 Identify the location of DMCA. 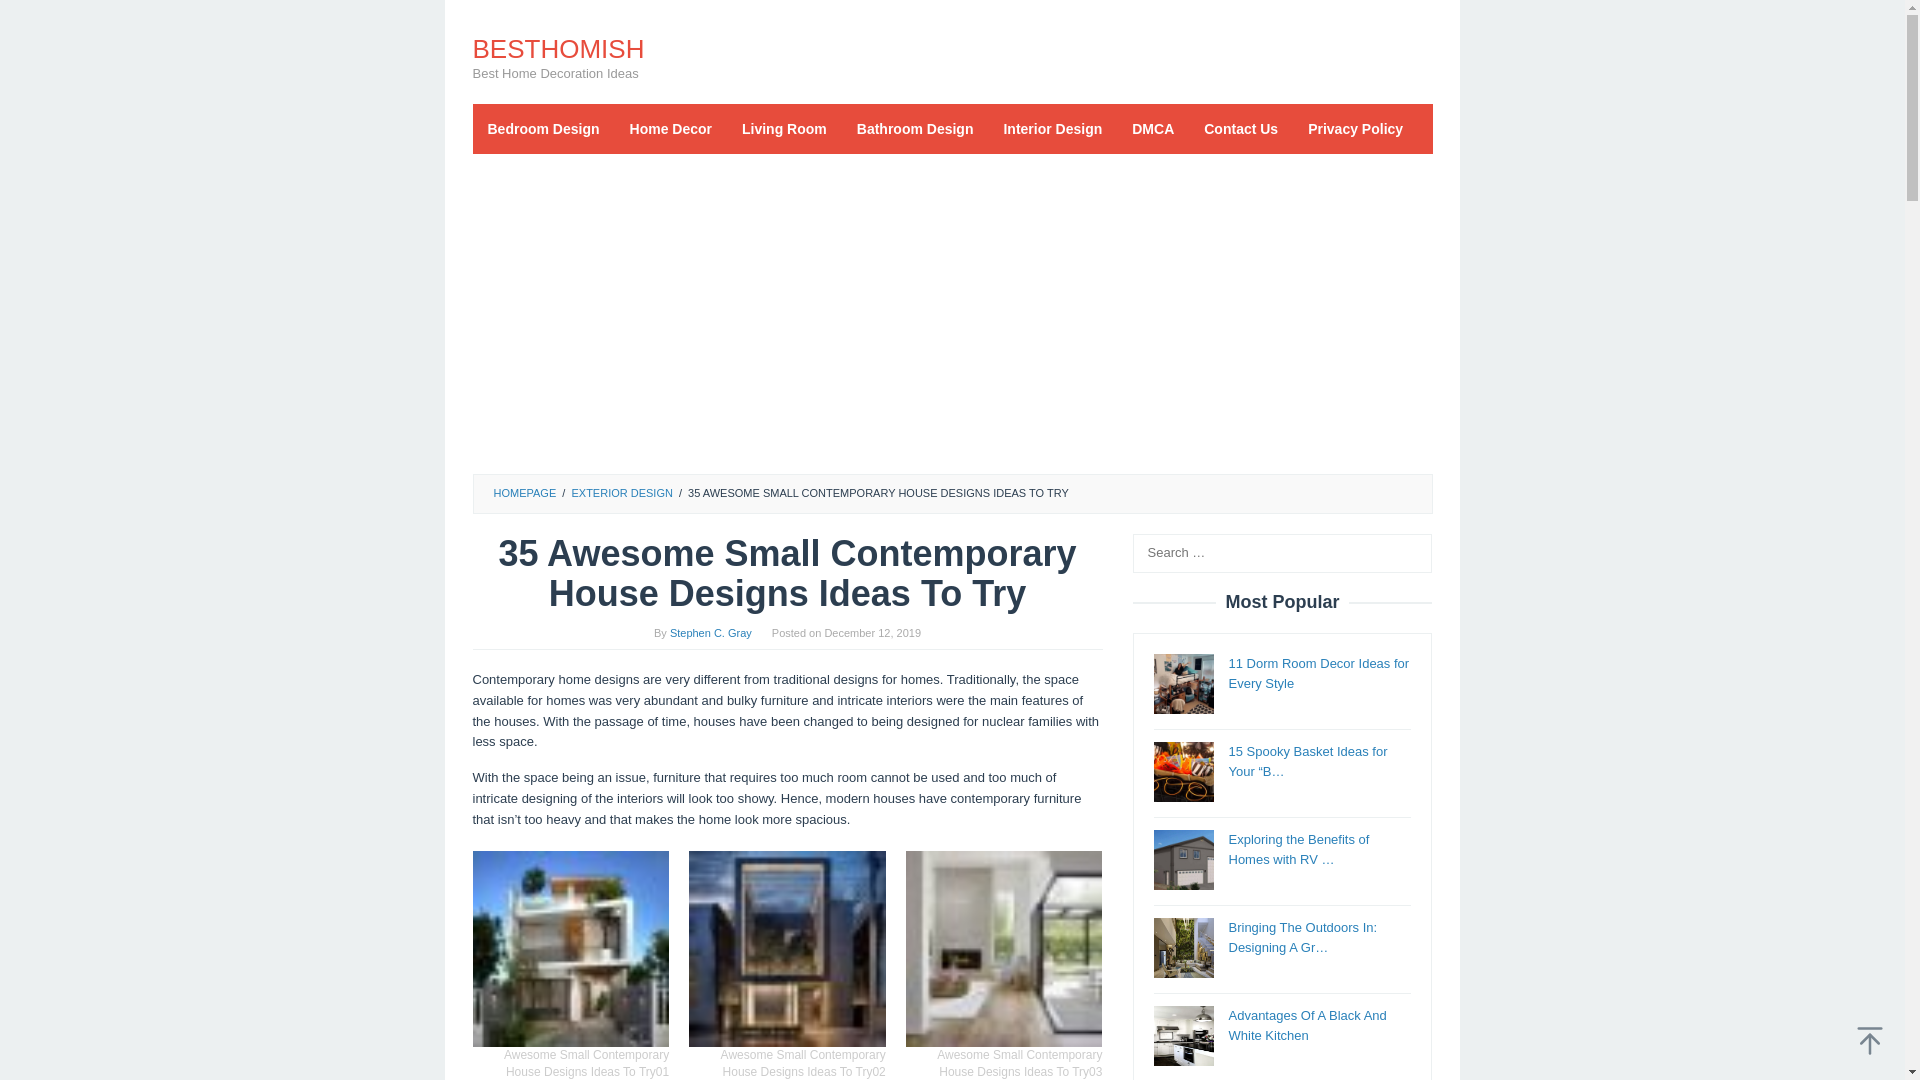
(1152, 128).